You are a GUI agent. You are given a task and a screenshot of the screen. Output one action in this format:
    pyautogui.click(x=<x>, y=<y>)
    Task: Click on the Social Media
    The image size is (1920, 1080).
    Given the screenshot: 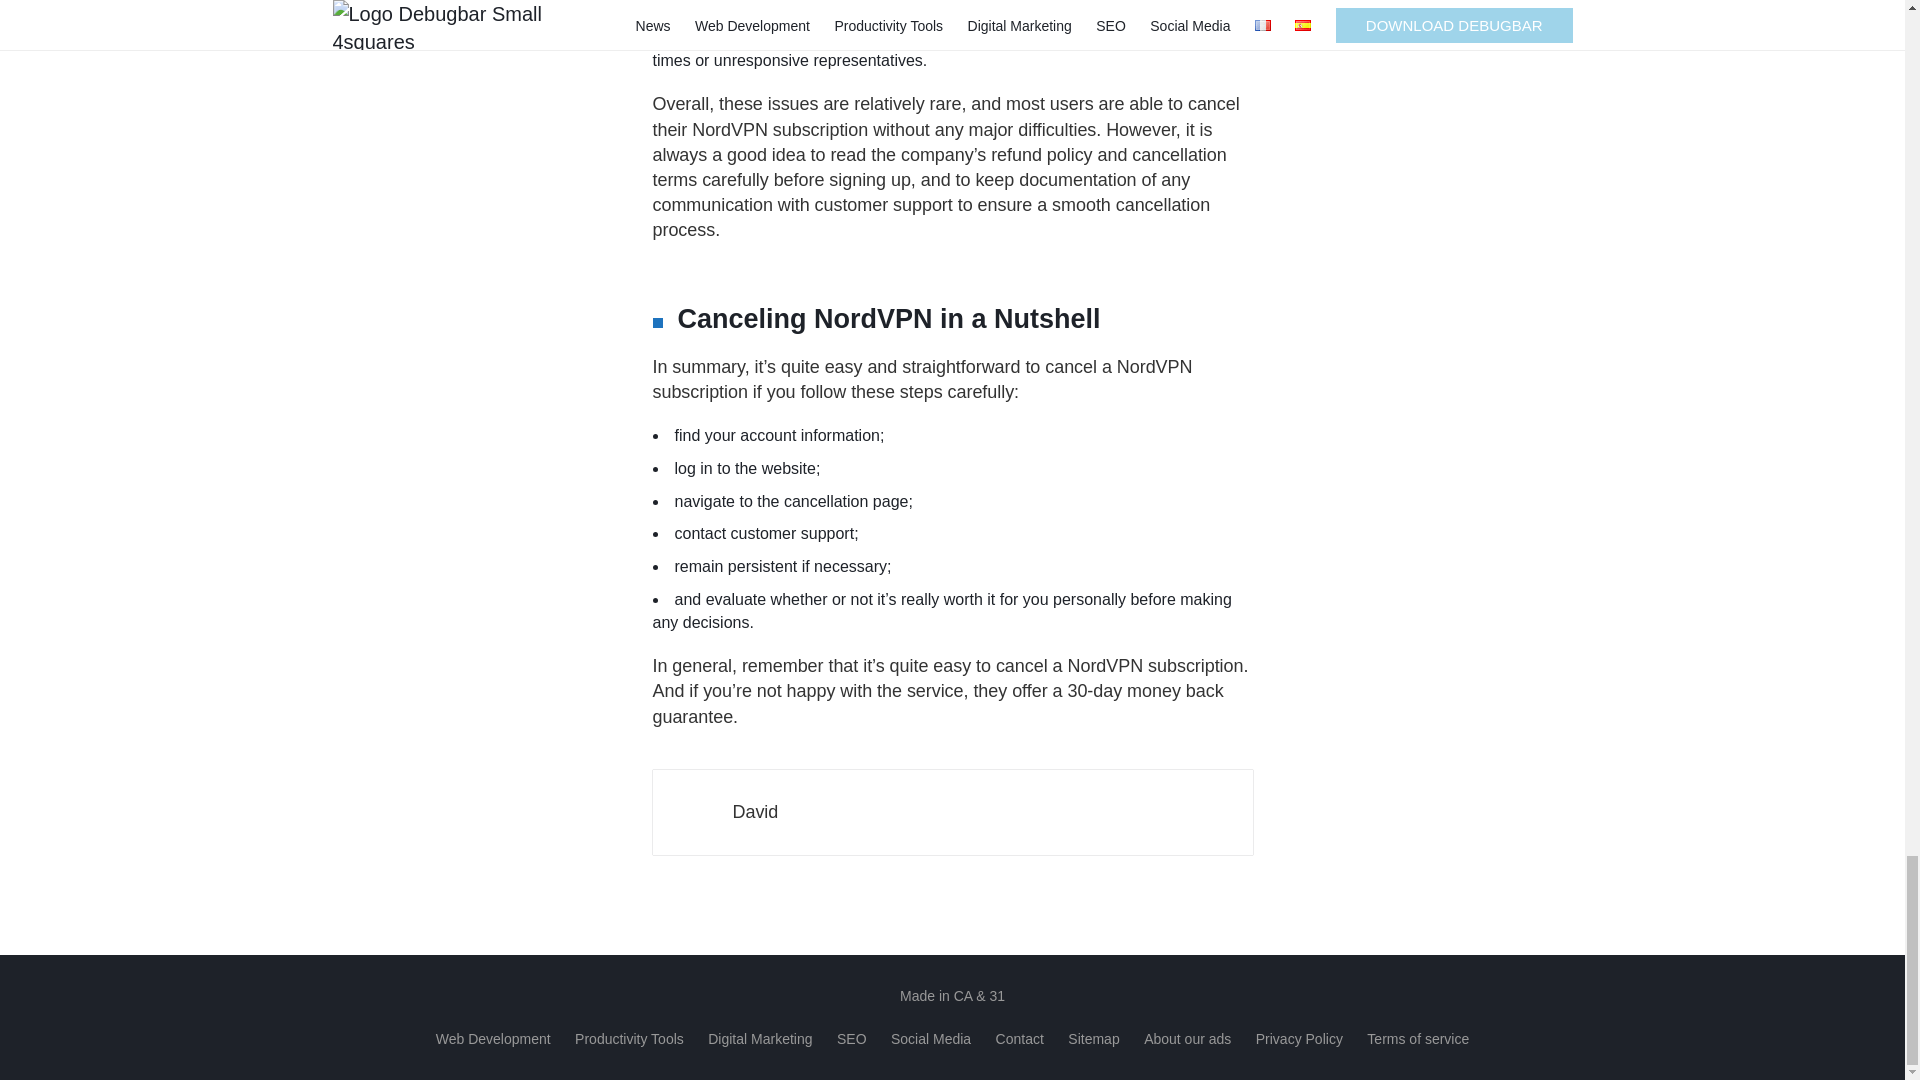 What is the action you would take?
    pyautogui.click(x=930, y=1038)
    